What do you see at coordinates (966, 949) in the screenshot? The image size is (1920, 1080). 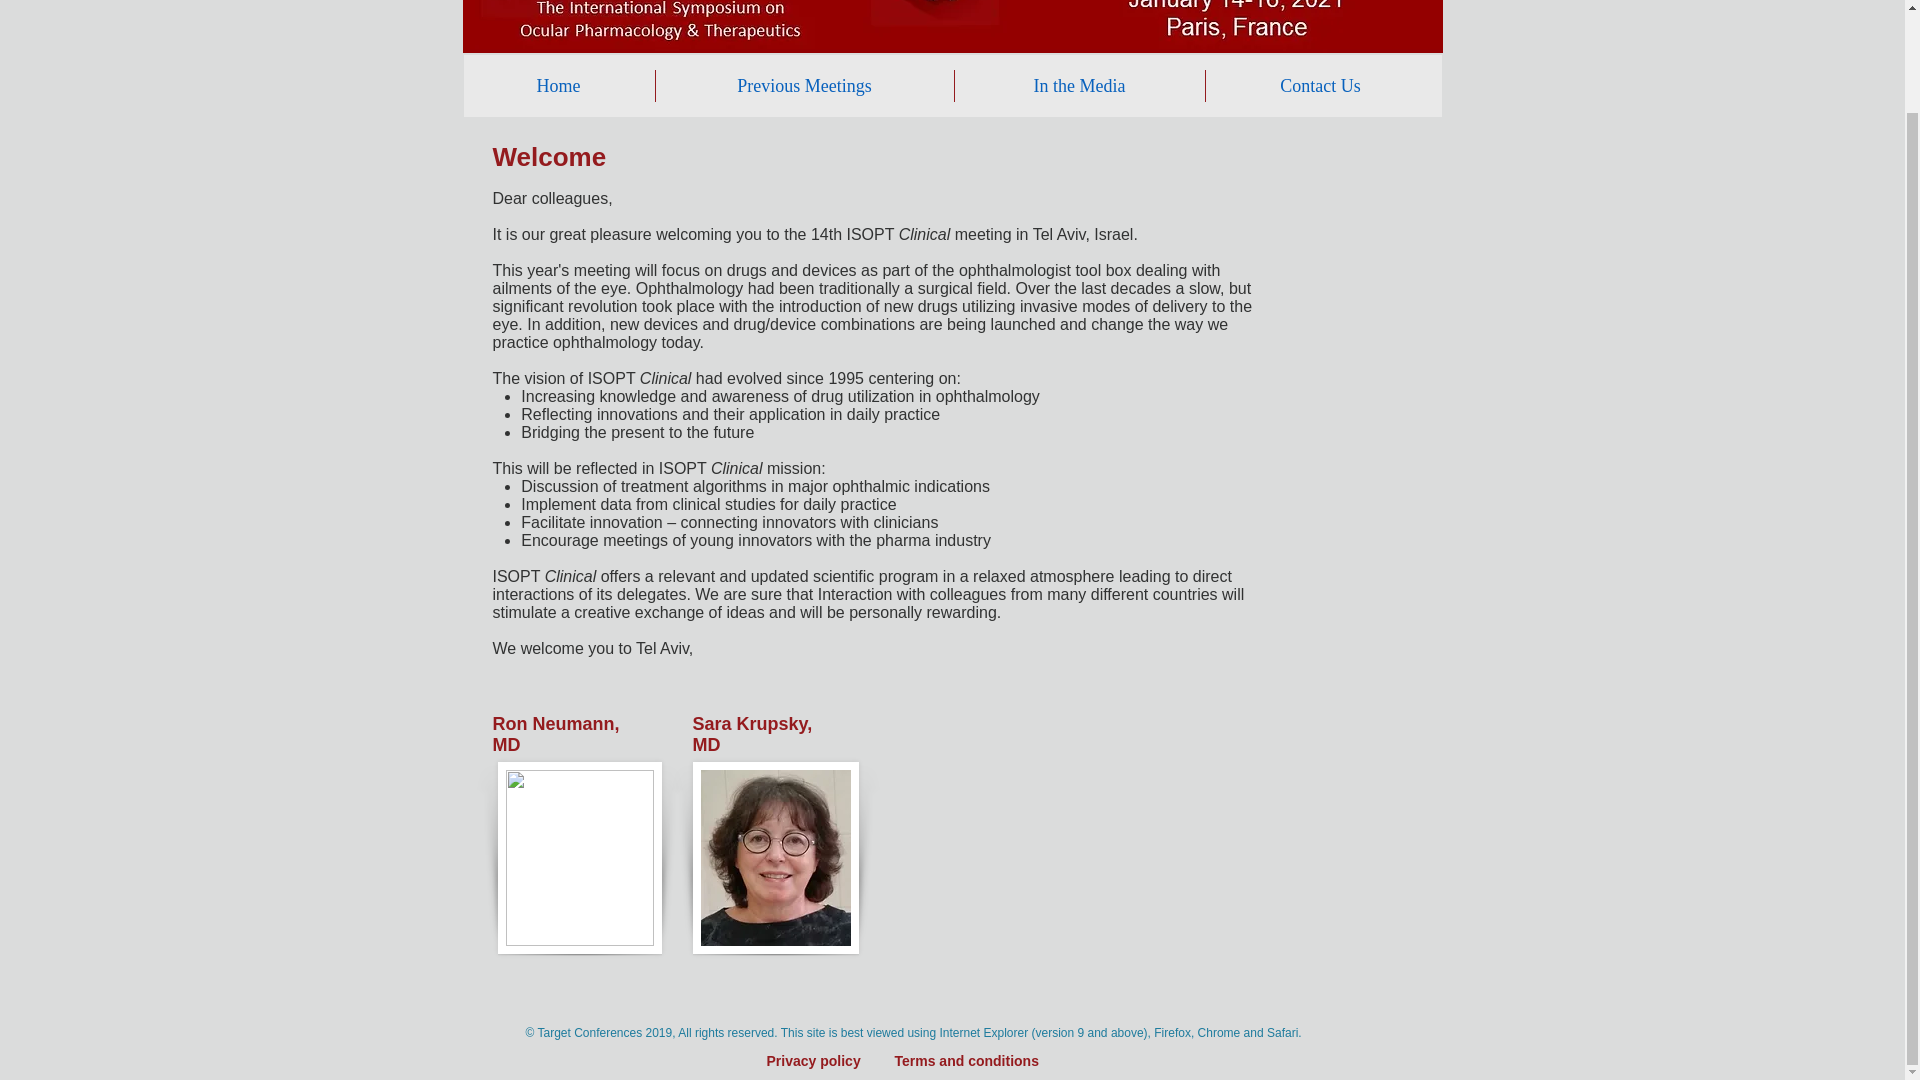 I see `Terms and conditions` at bounding box center [966, 949].